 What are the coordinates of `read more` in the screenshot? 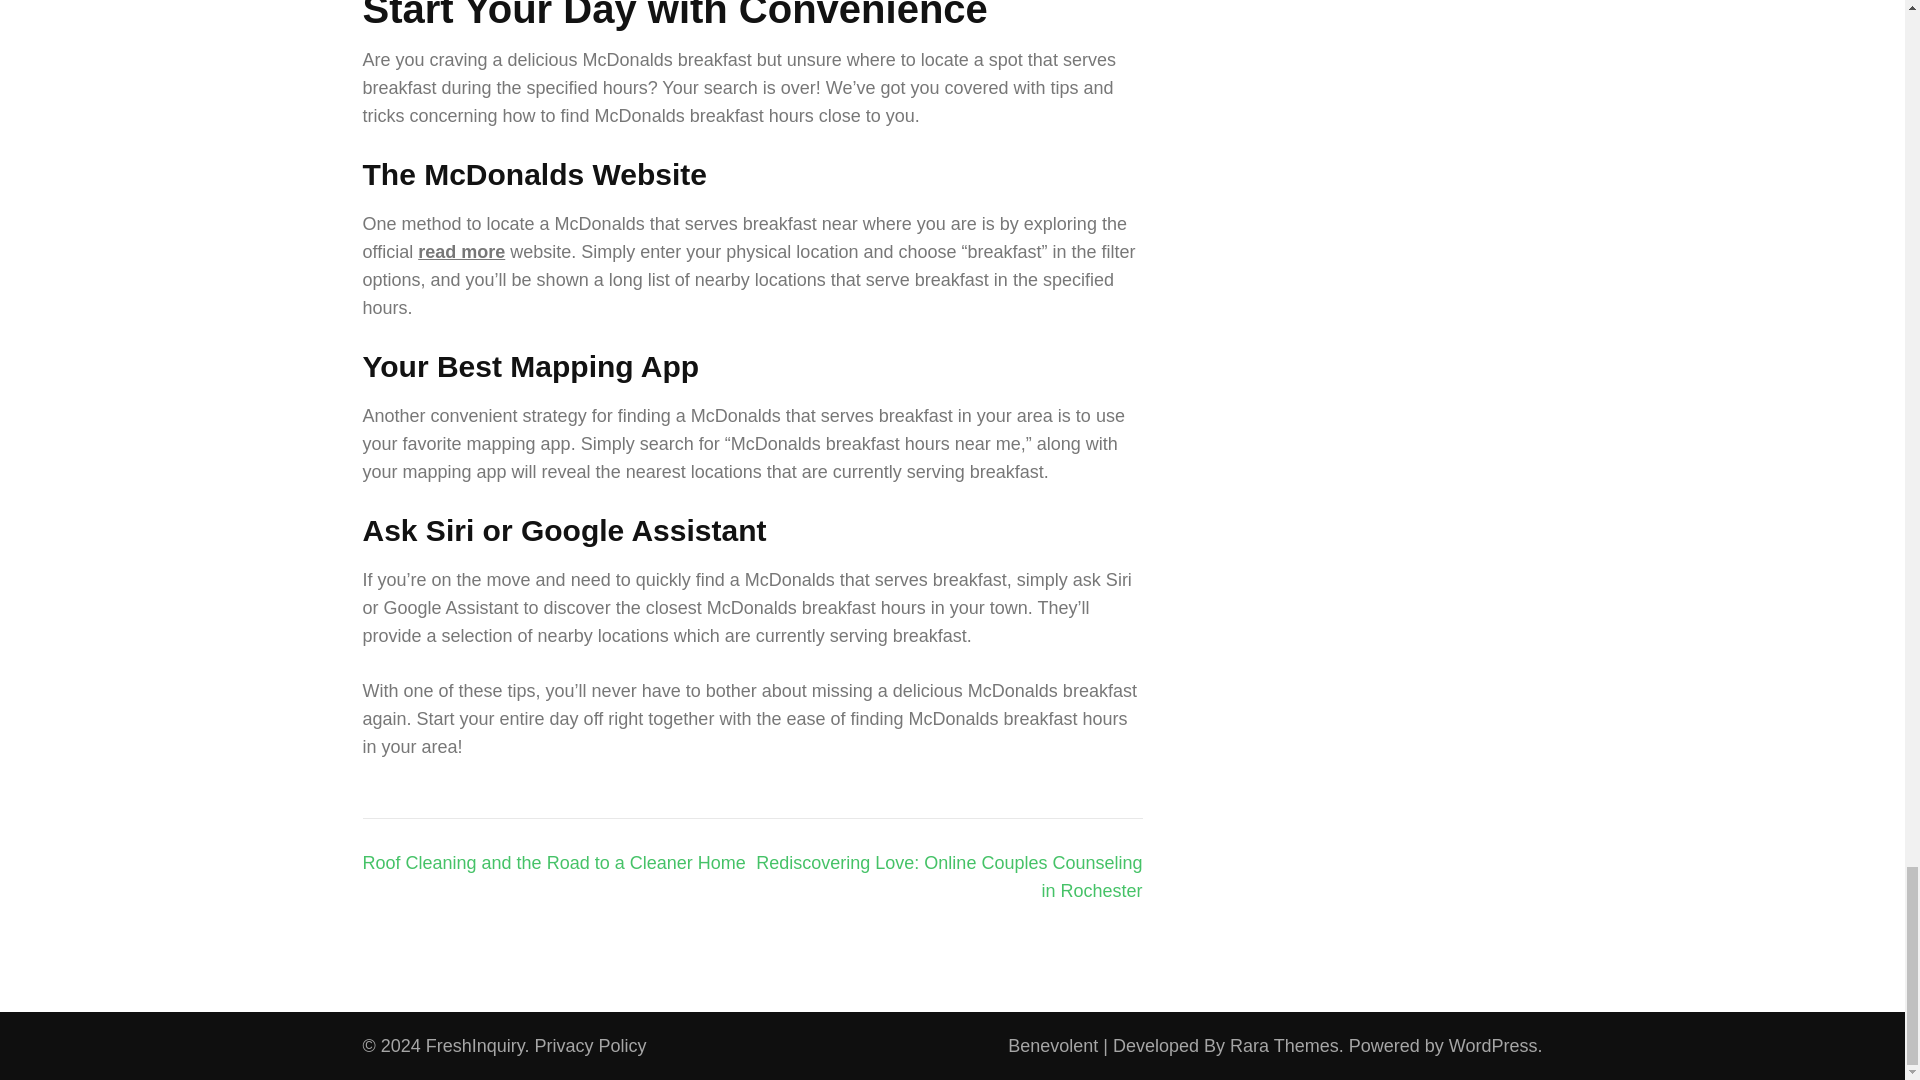 It's located at (461, 252).